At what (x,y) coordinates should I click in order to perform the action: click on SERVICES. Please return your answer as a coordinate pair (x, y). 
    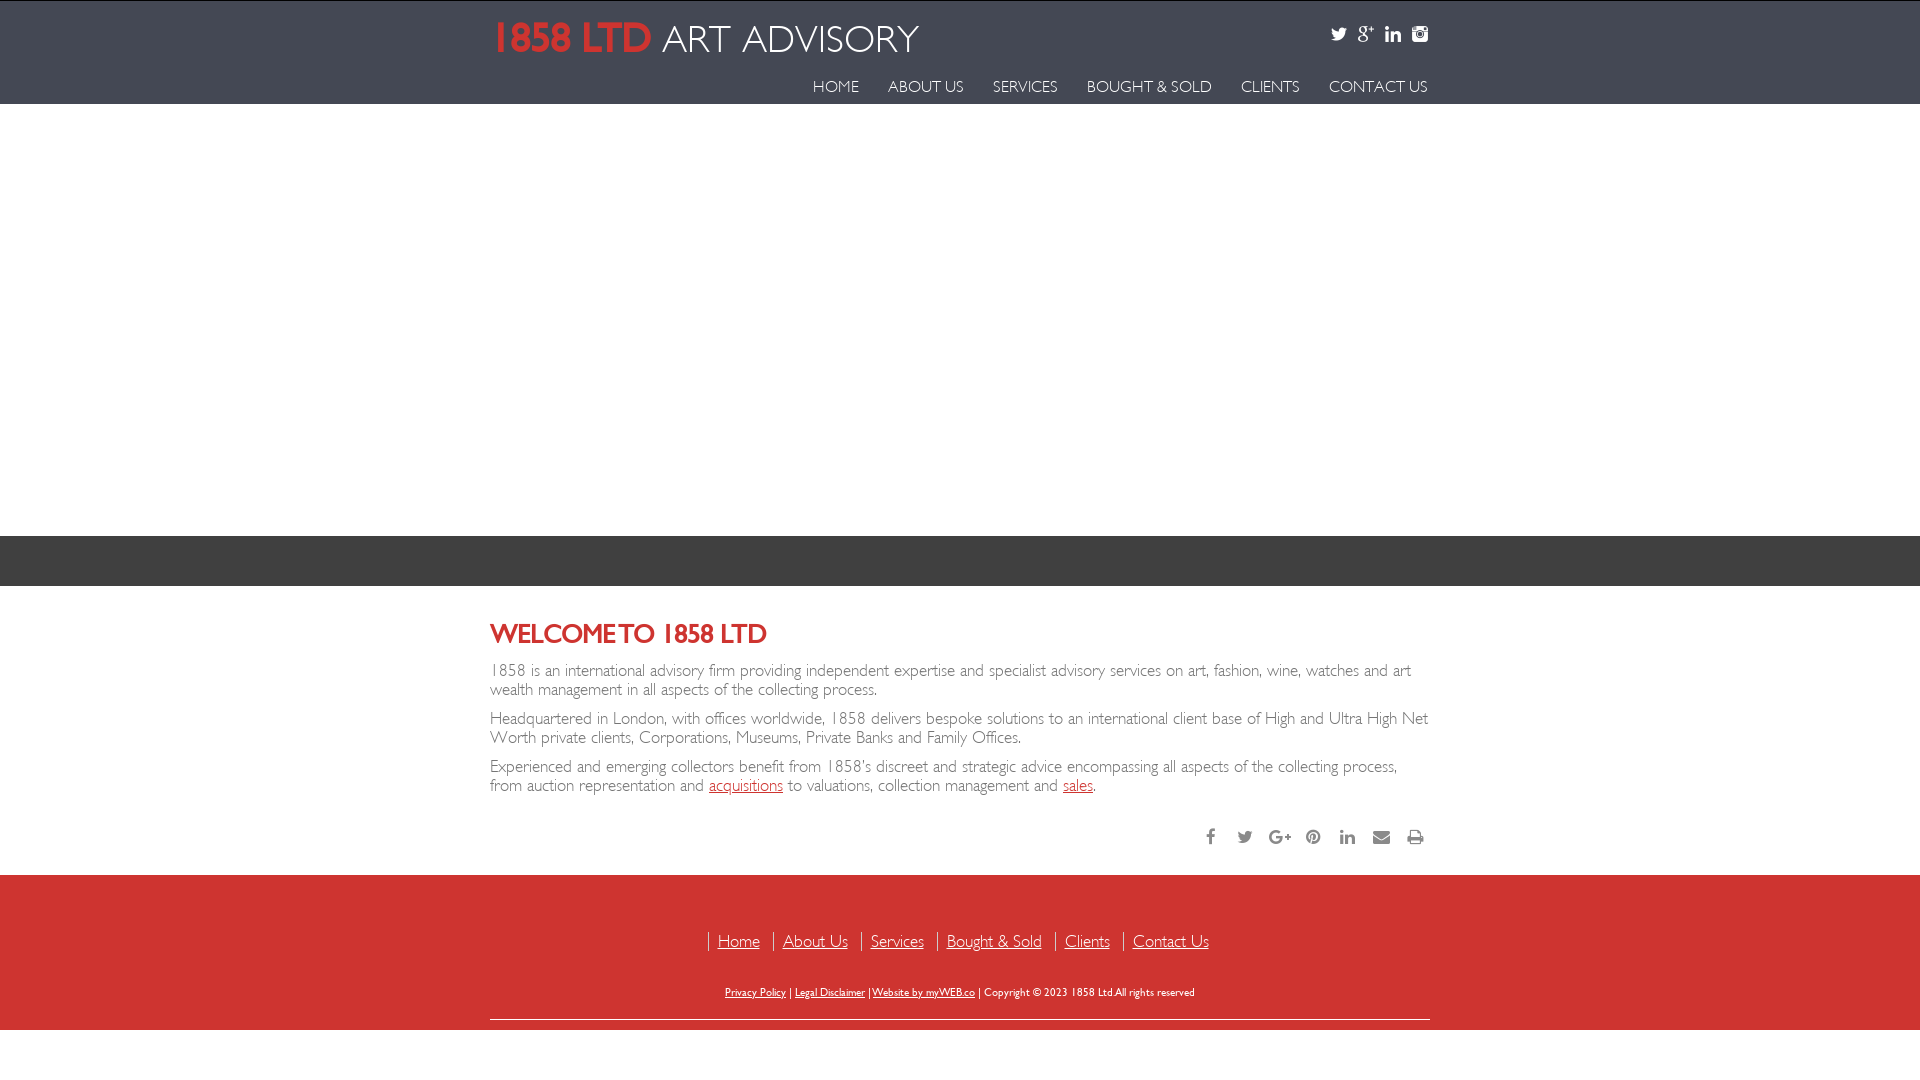
    Looking at the image, I should click on (1014, 86).